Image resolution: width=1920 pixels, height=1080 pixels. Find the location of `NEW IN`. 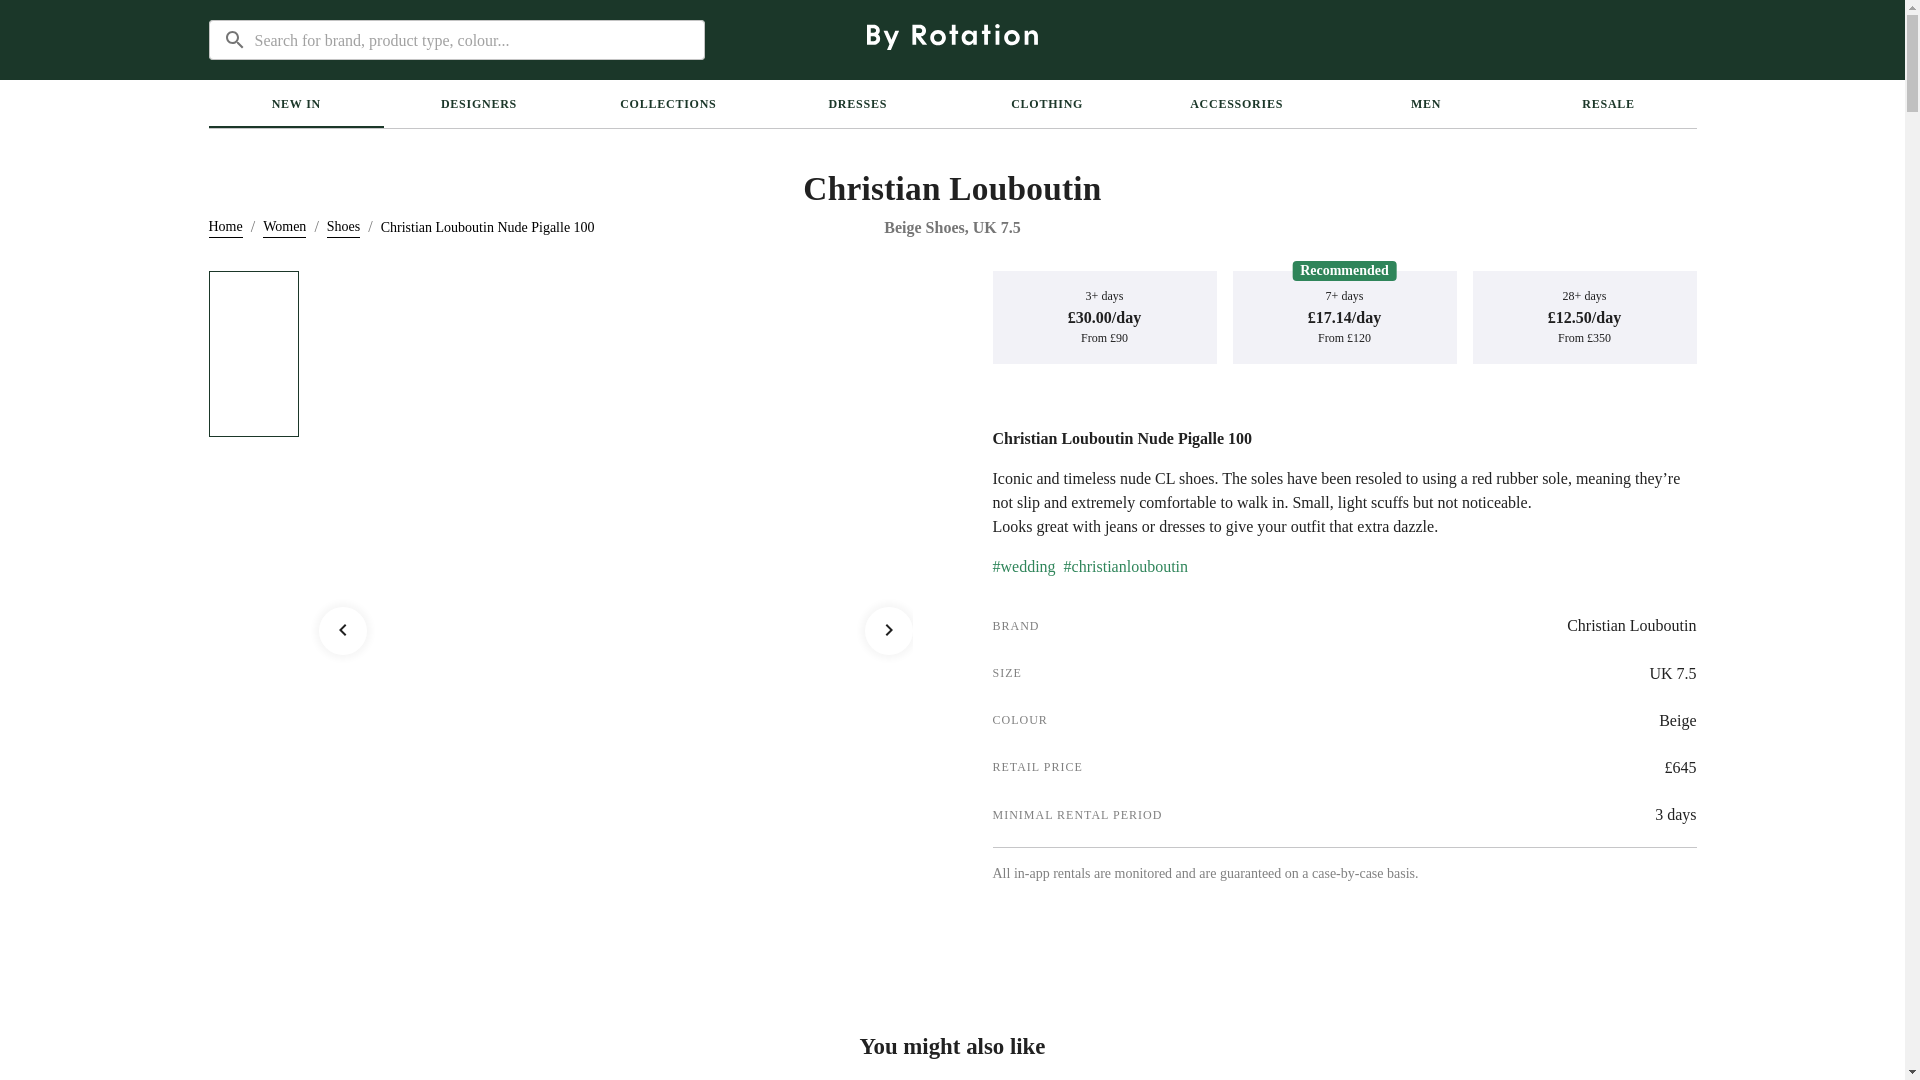

NEW IN is located at coordinates (296, 103).